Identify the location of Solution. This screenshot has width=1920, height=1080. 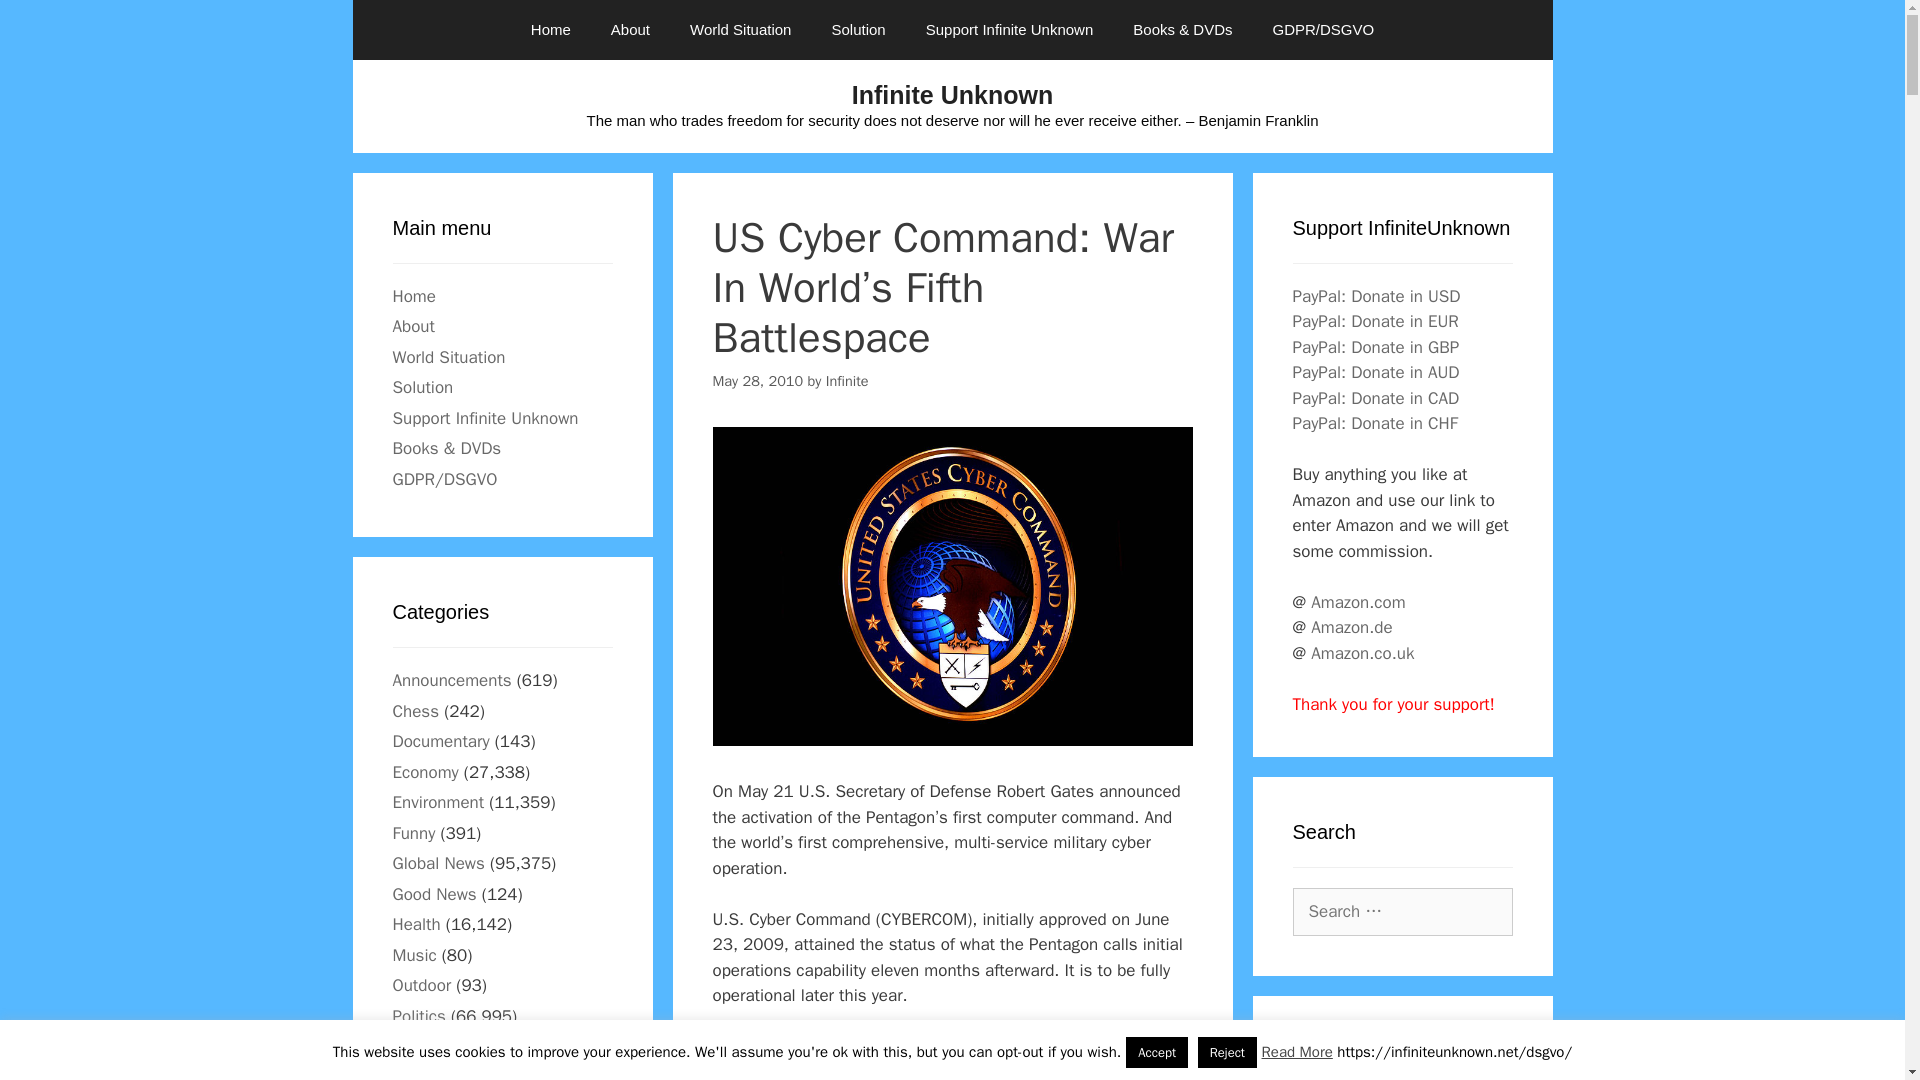
(857, 30).